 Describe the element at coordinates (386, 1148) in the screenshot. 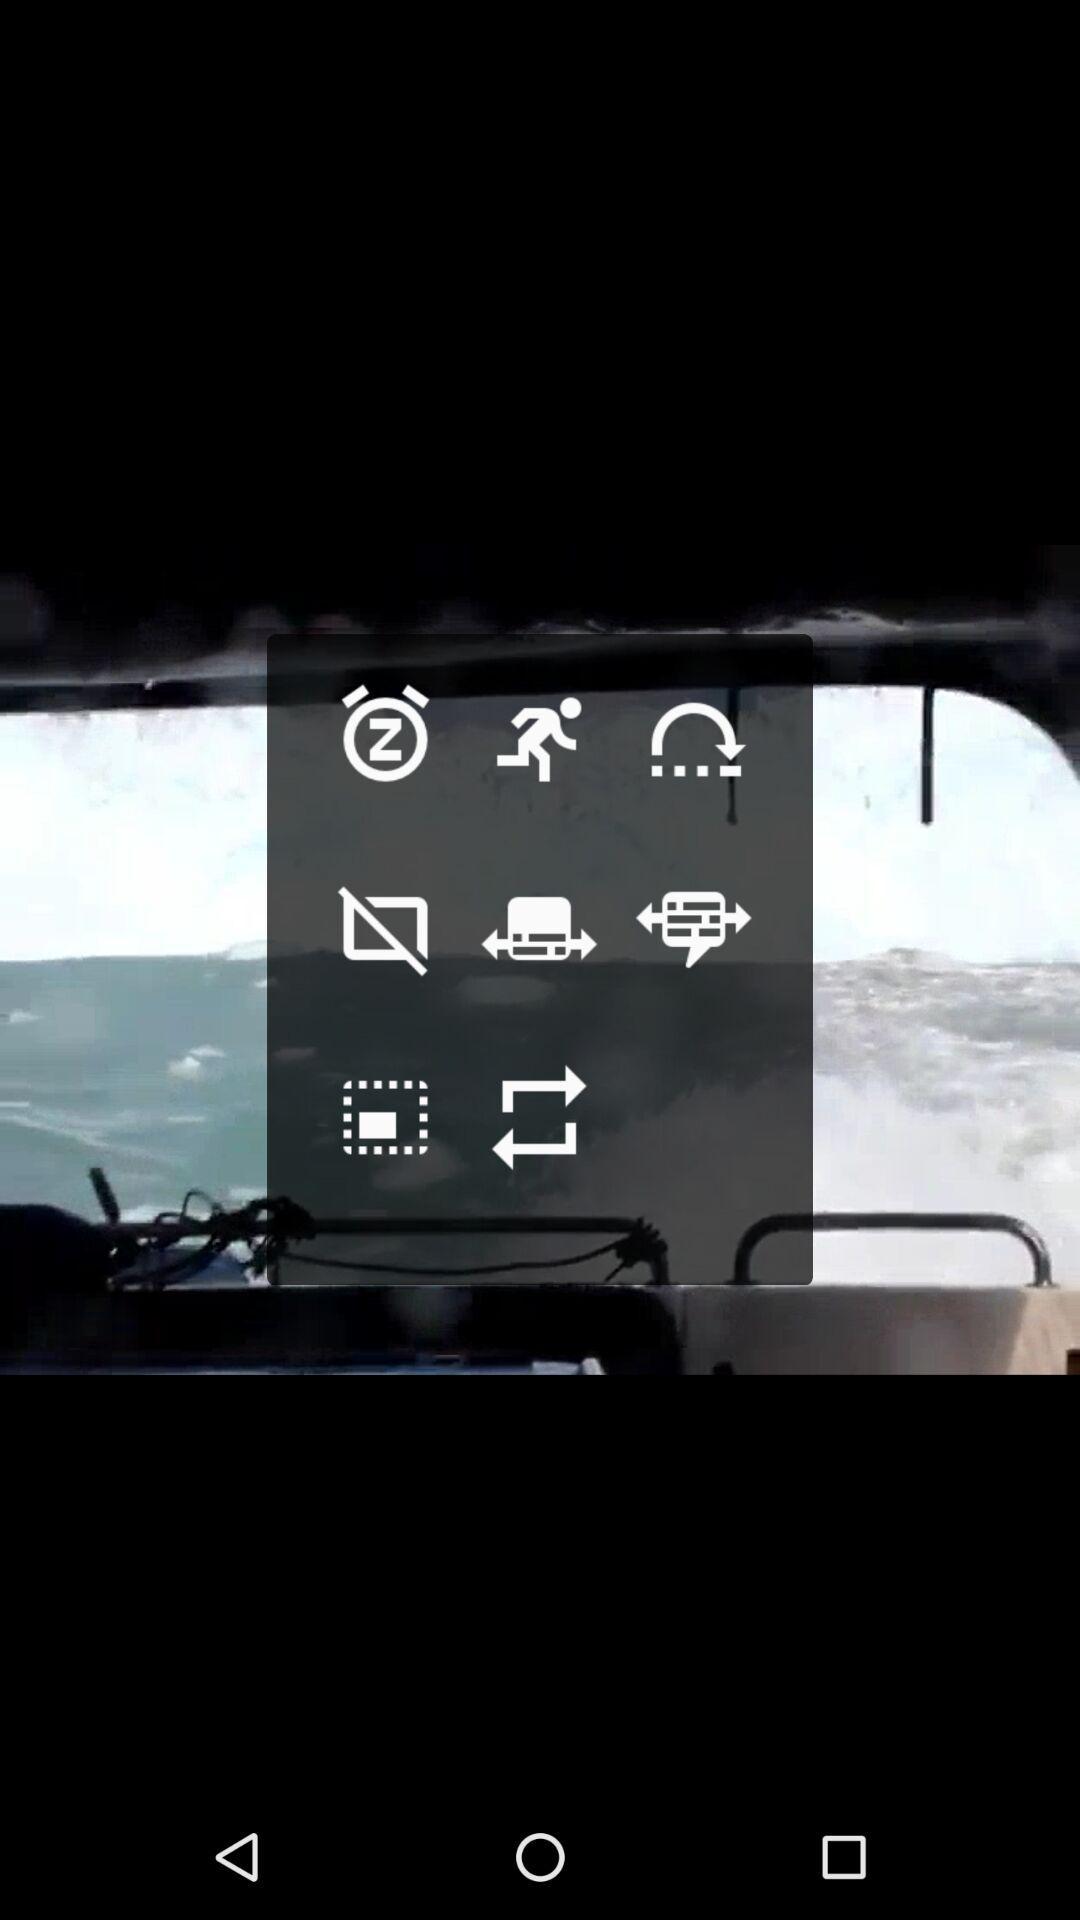

I see `go back` at that location.